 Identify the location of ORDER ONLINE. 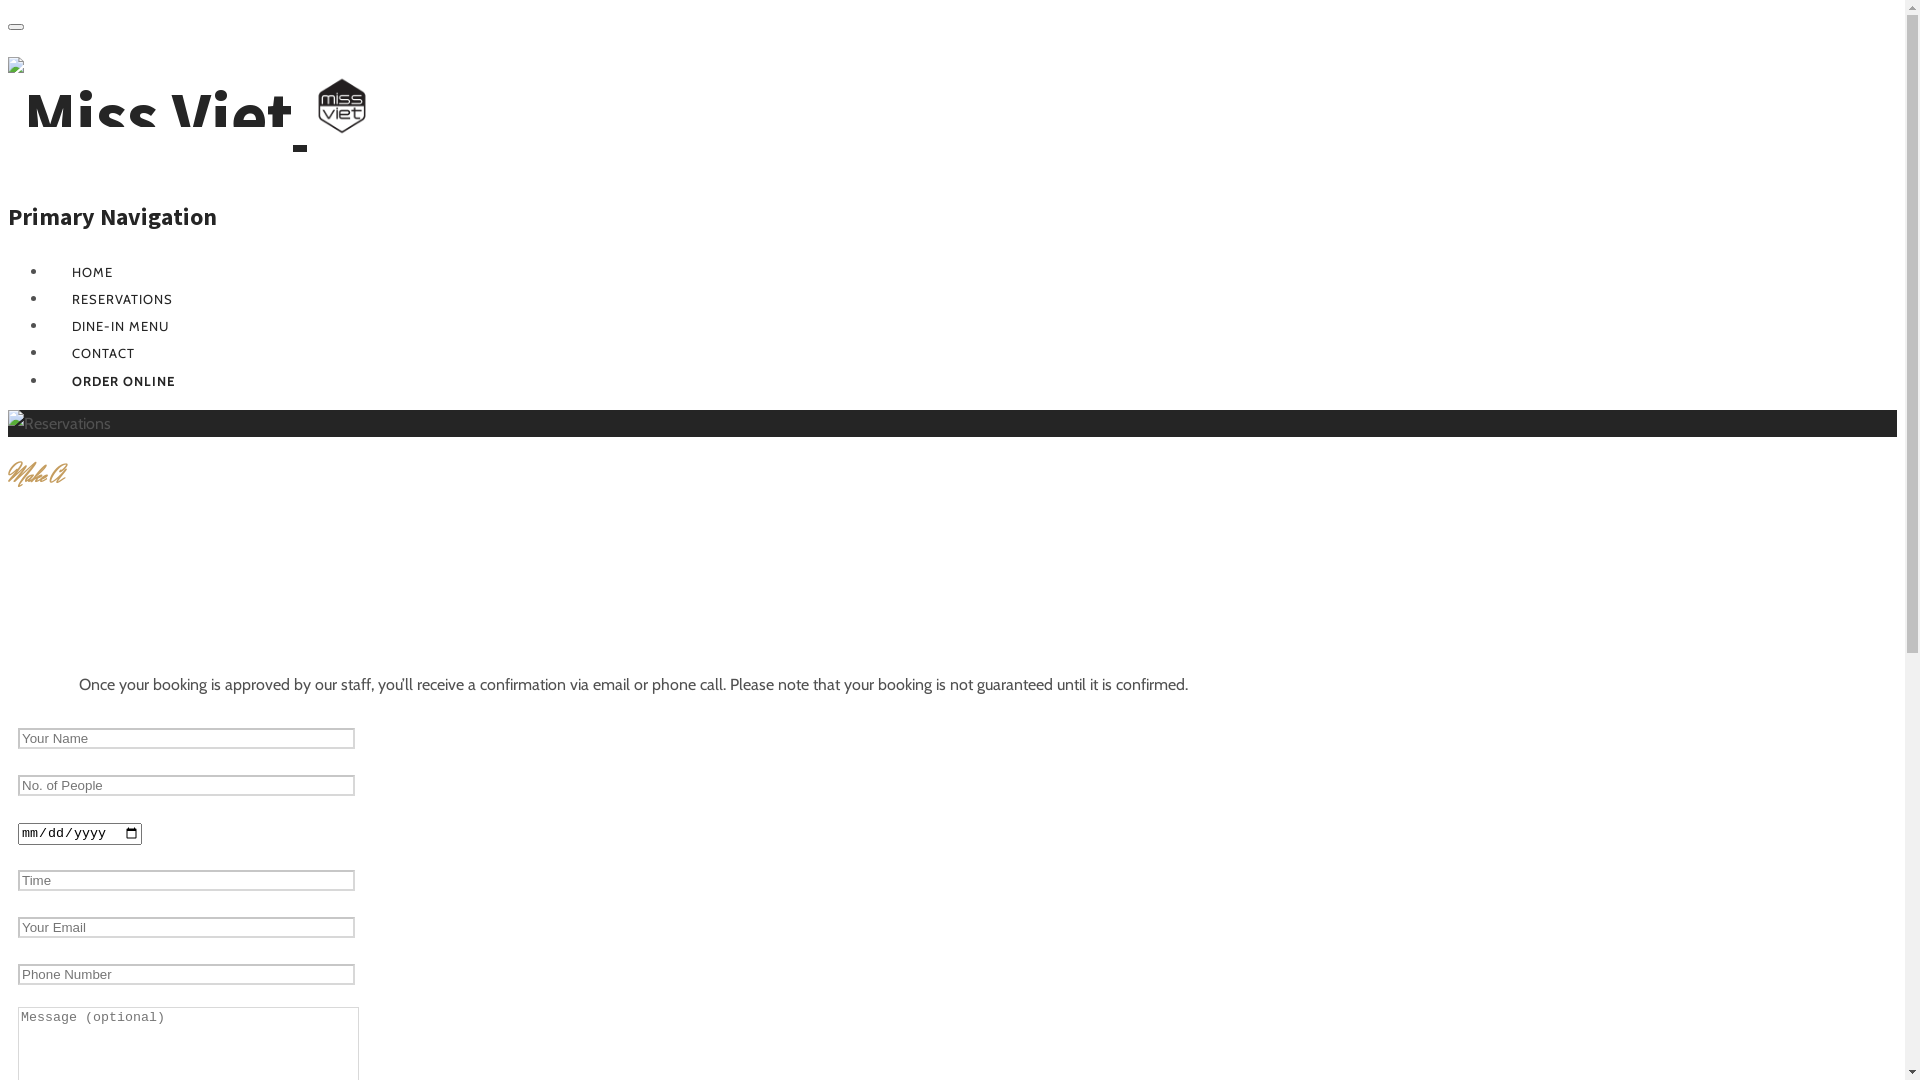
(124, 381).